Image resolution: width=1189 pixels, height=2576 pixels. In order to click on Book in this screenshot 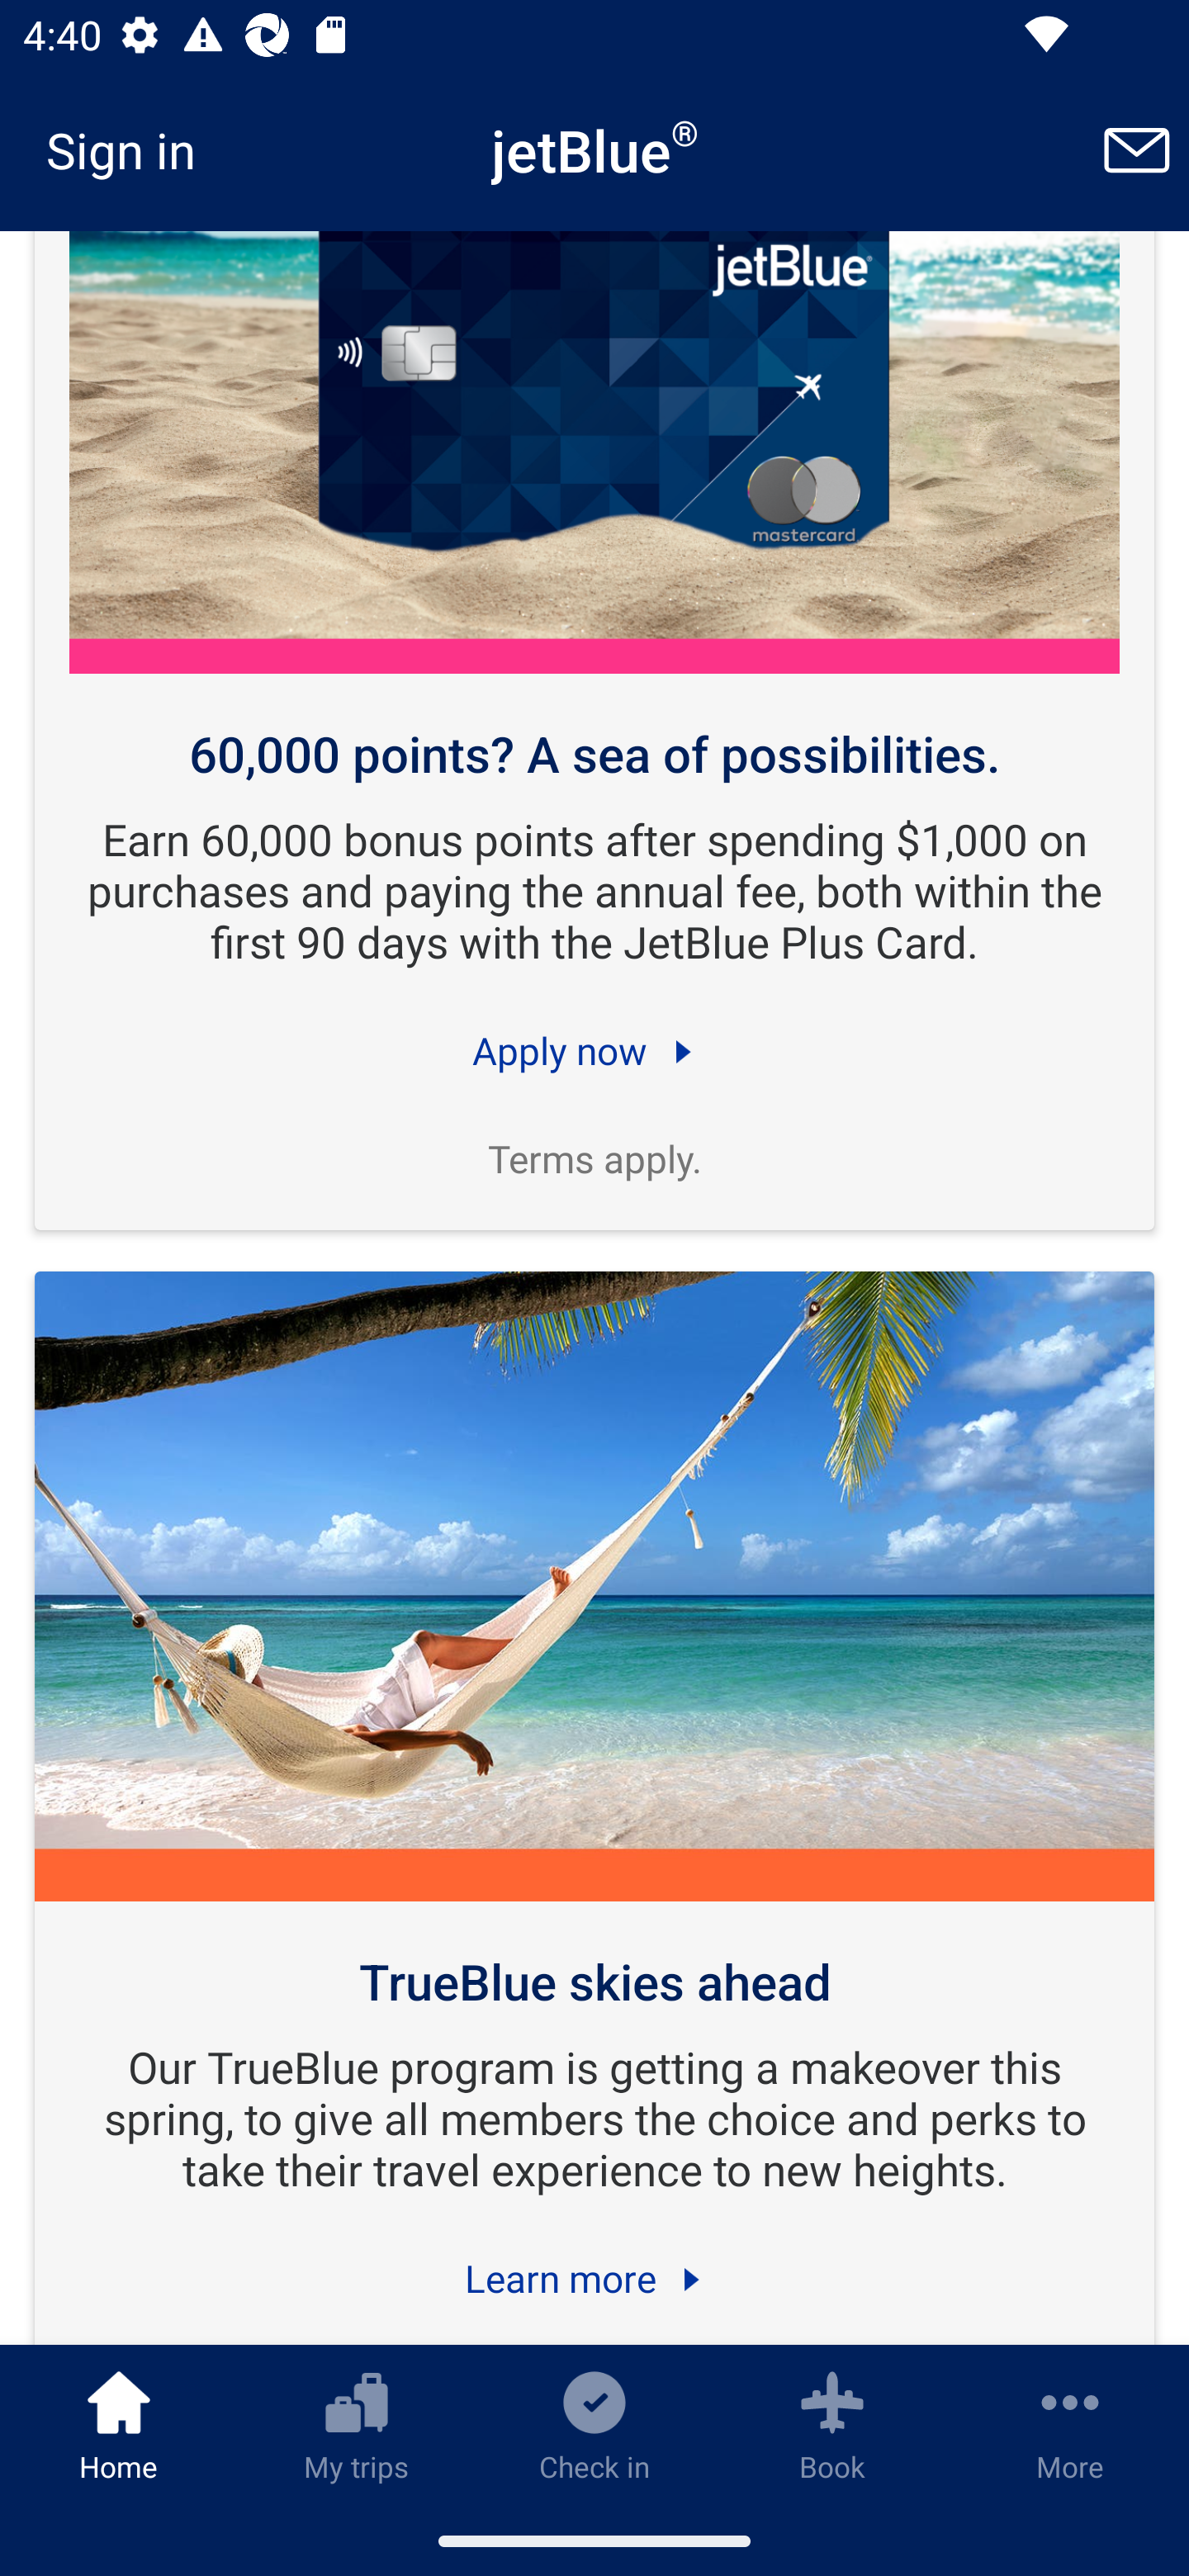, I will do `click(832, 2425)`.